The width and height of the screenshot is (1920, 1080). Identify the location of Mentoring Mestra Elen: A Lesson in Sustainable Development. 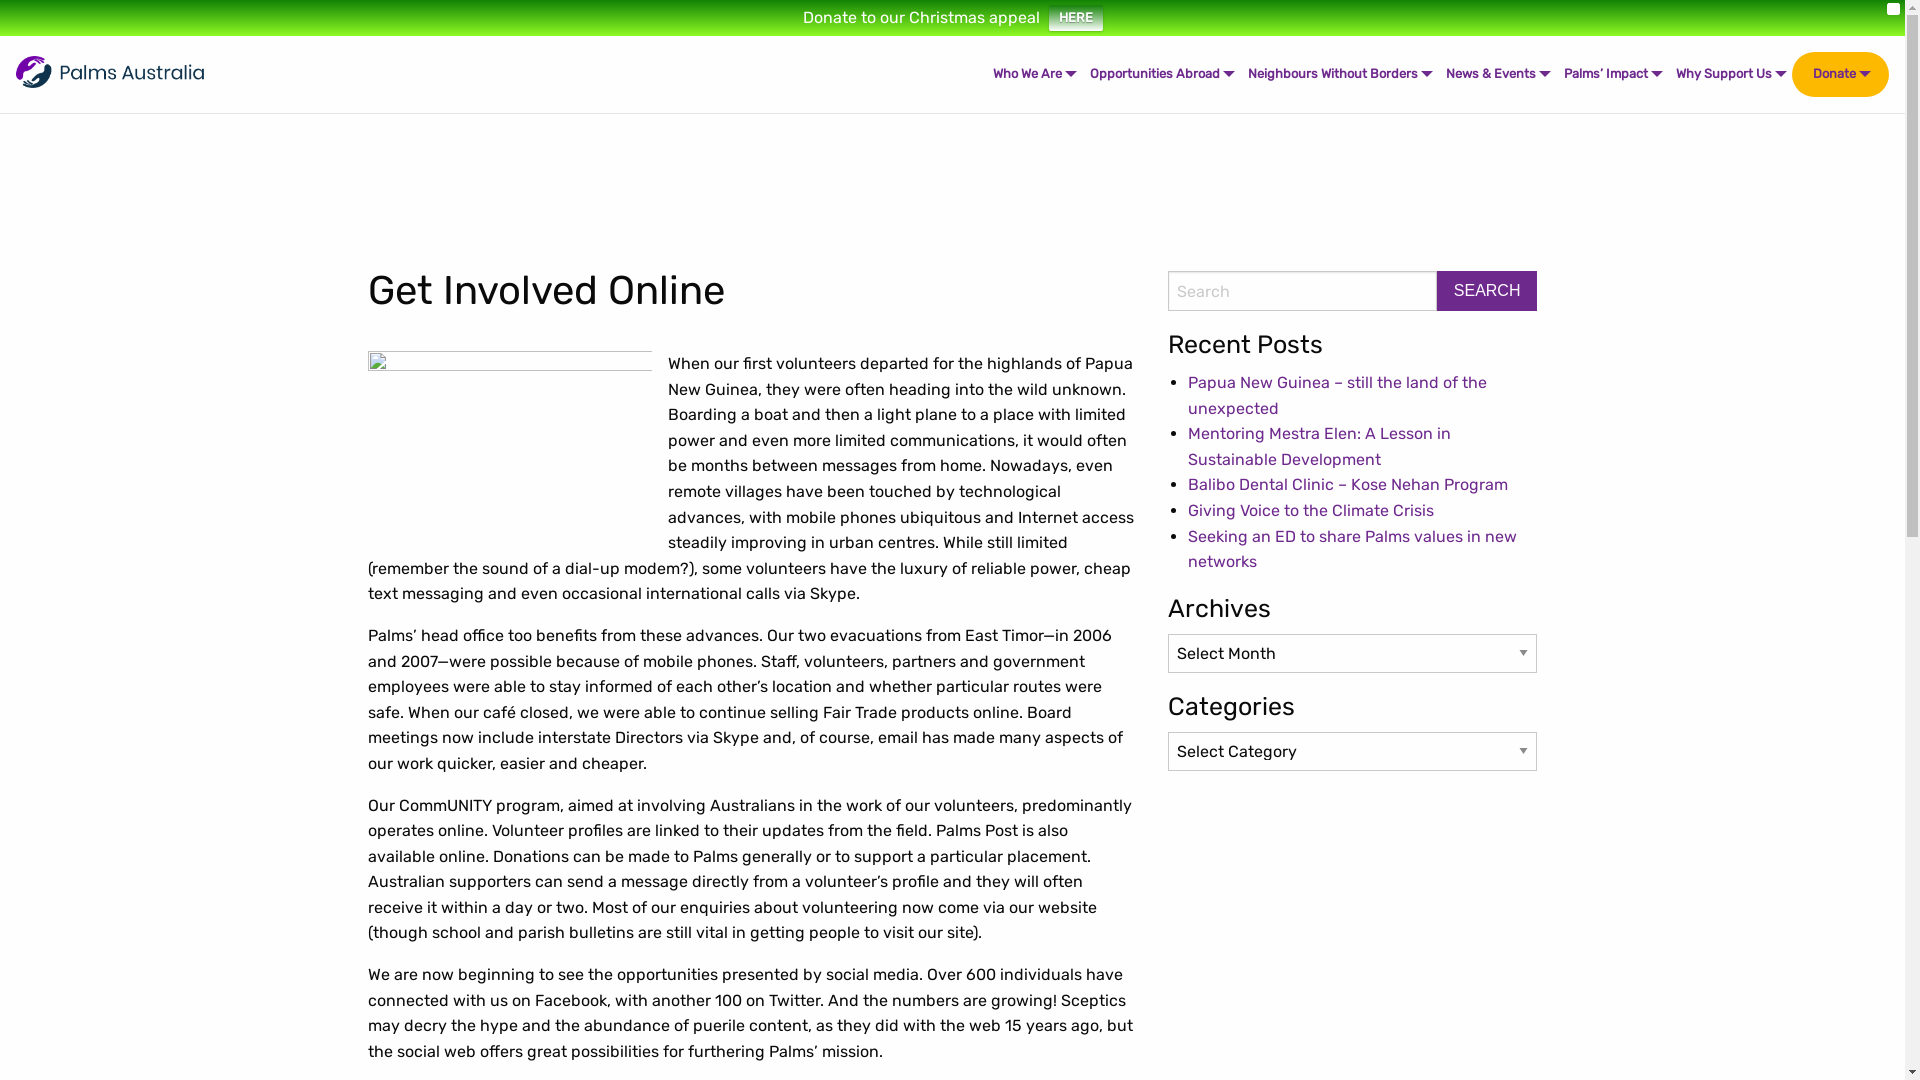
(1320, 446).